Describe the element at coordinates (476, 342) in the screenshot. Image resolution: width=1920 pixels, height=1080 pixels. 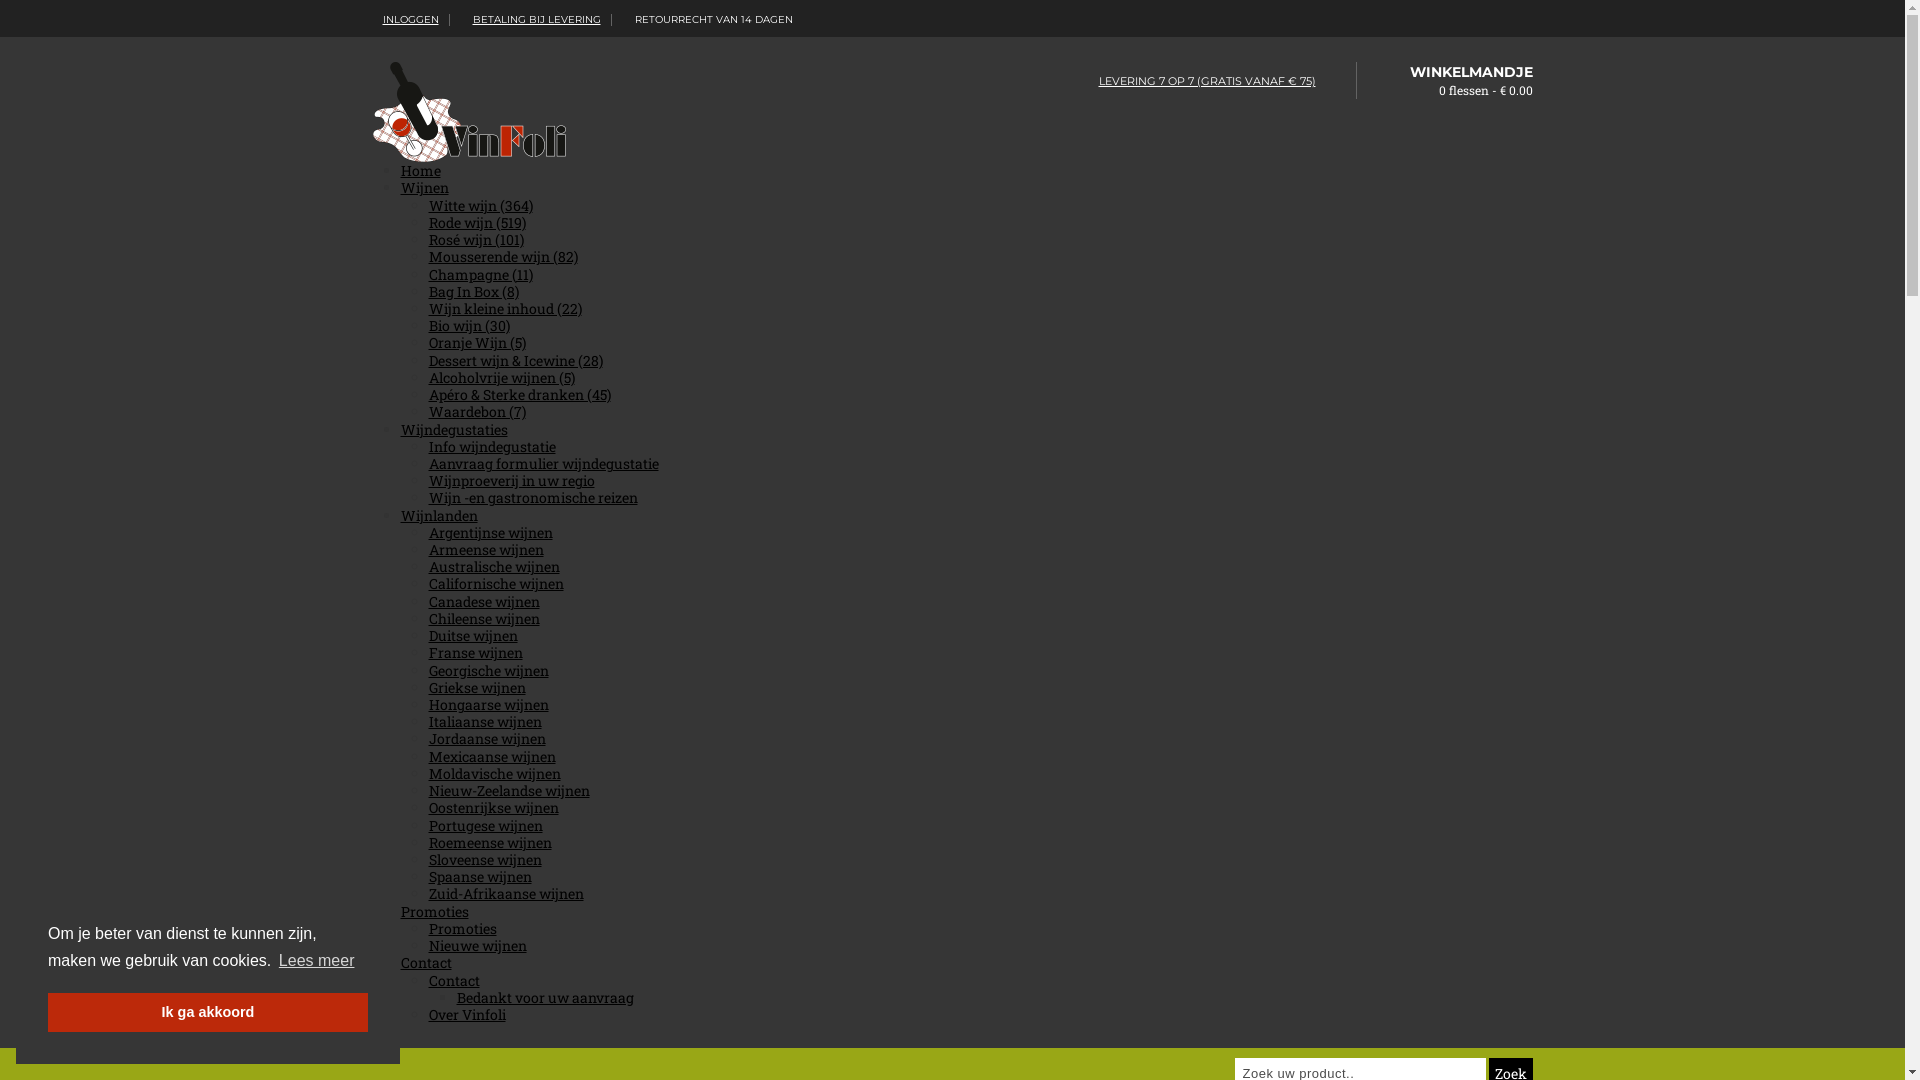
I see `Oranje Wijn (5)` at that location.